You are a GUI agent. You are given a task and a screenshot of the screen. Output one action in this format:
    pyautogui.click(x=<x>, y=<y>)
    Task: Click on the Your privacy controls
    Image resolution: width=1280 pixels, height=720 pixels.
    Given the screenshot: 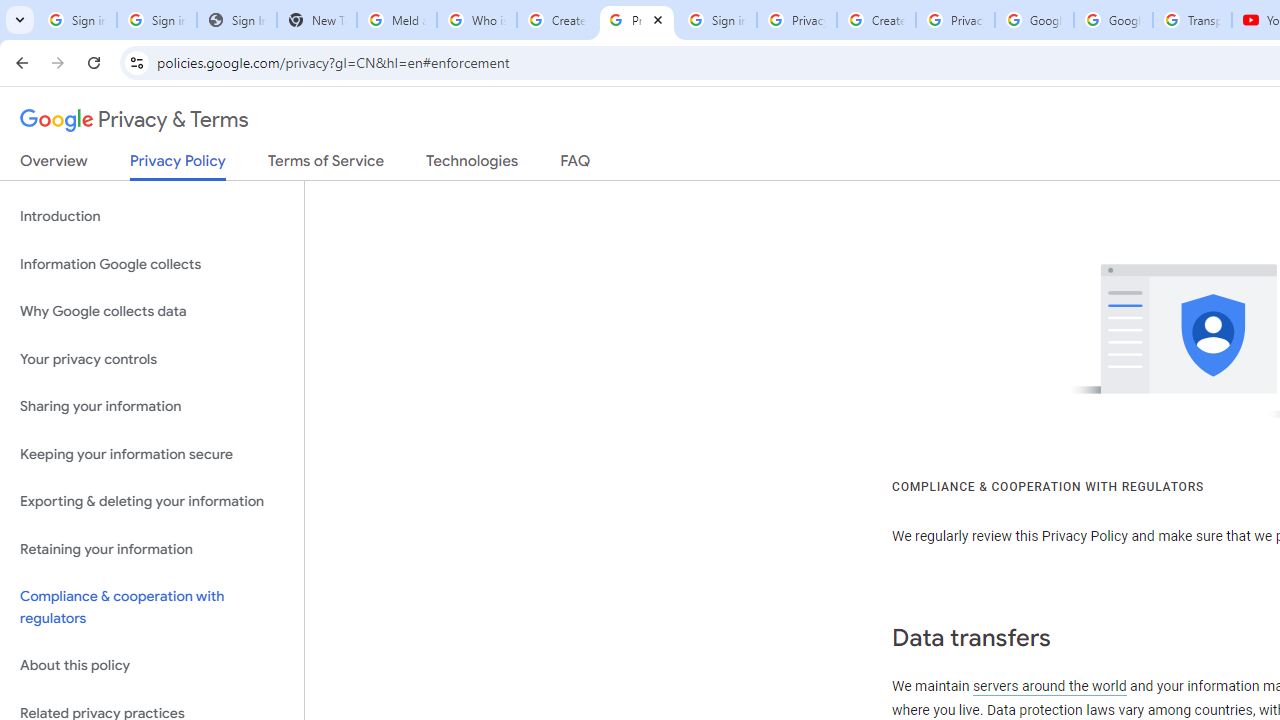 What is the action you would take?
    pyautogui.click(x=152, y=358)
    